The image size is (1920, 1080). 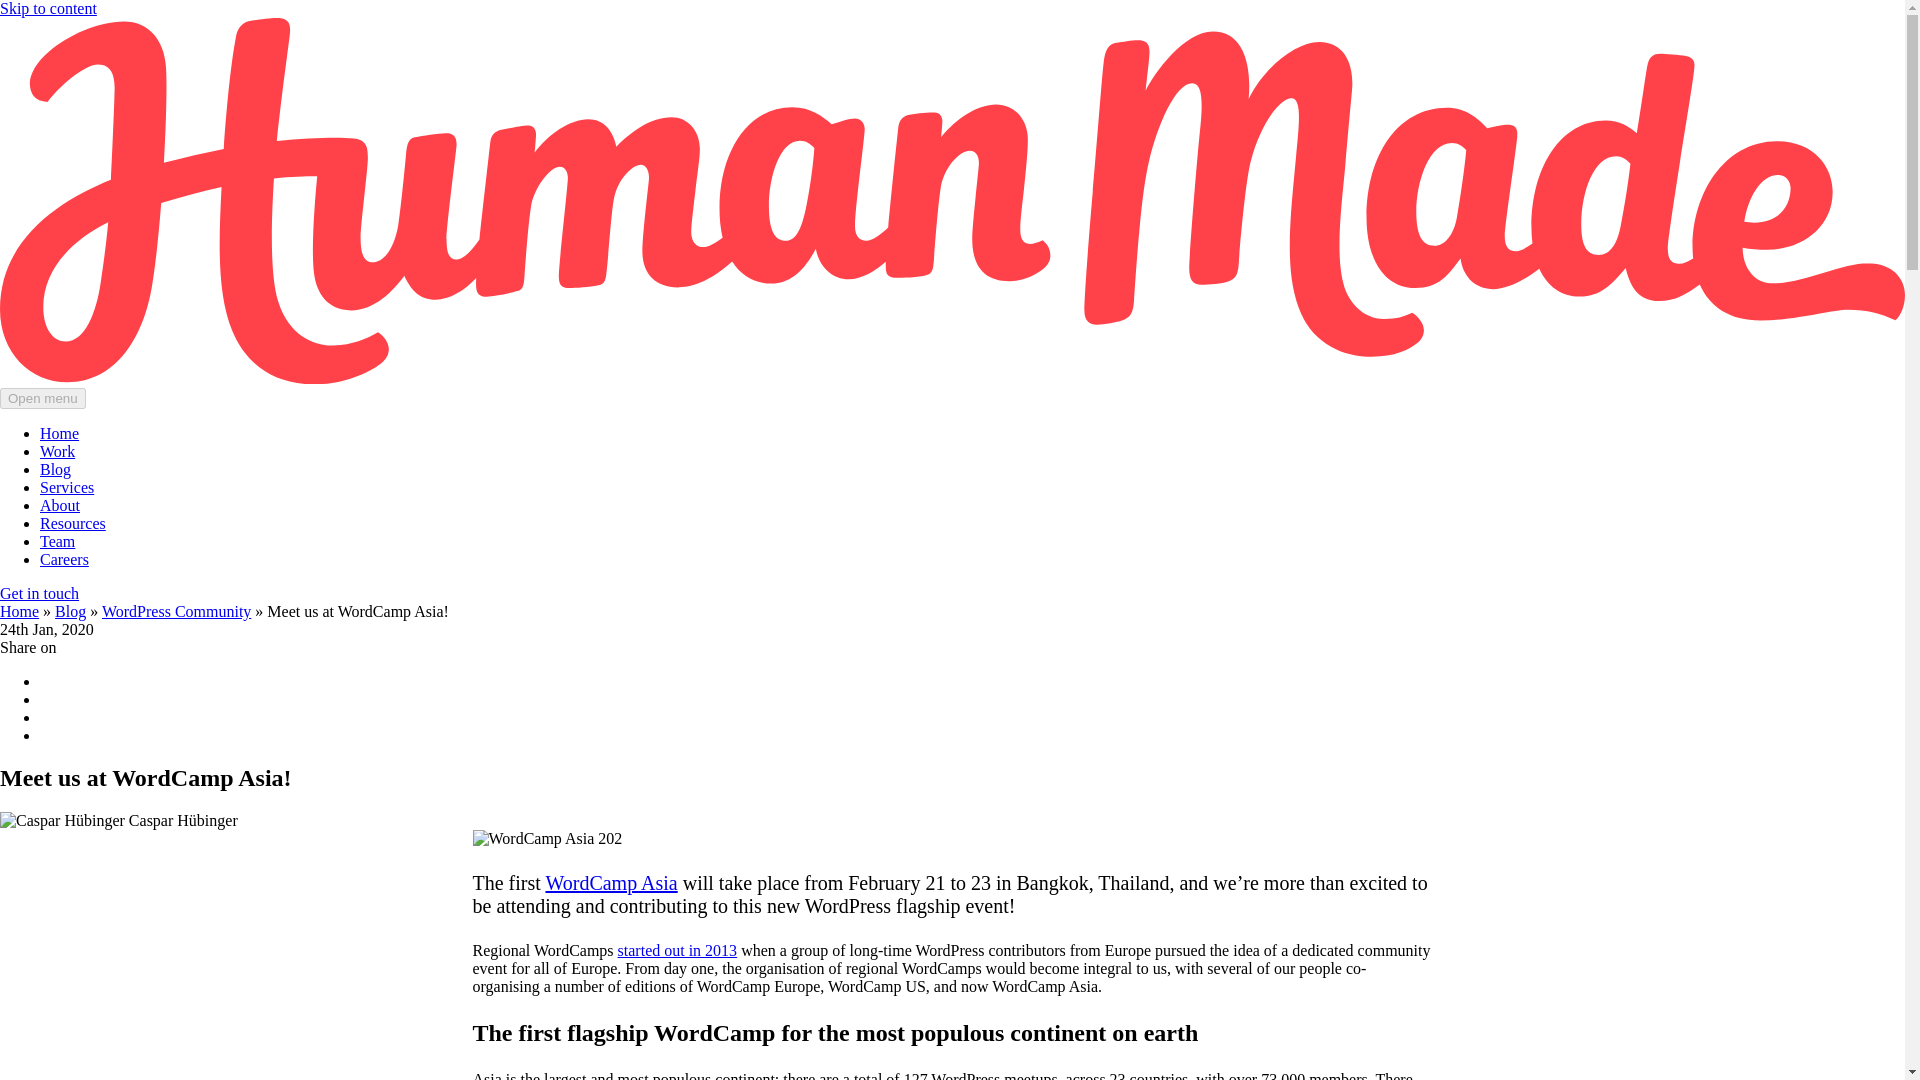 I want to click on About, so click(x=60, y=505).